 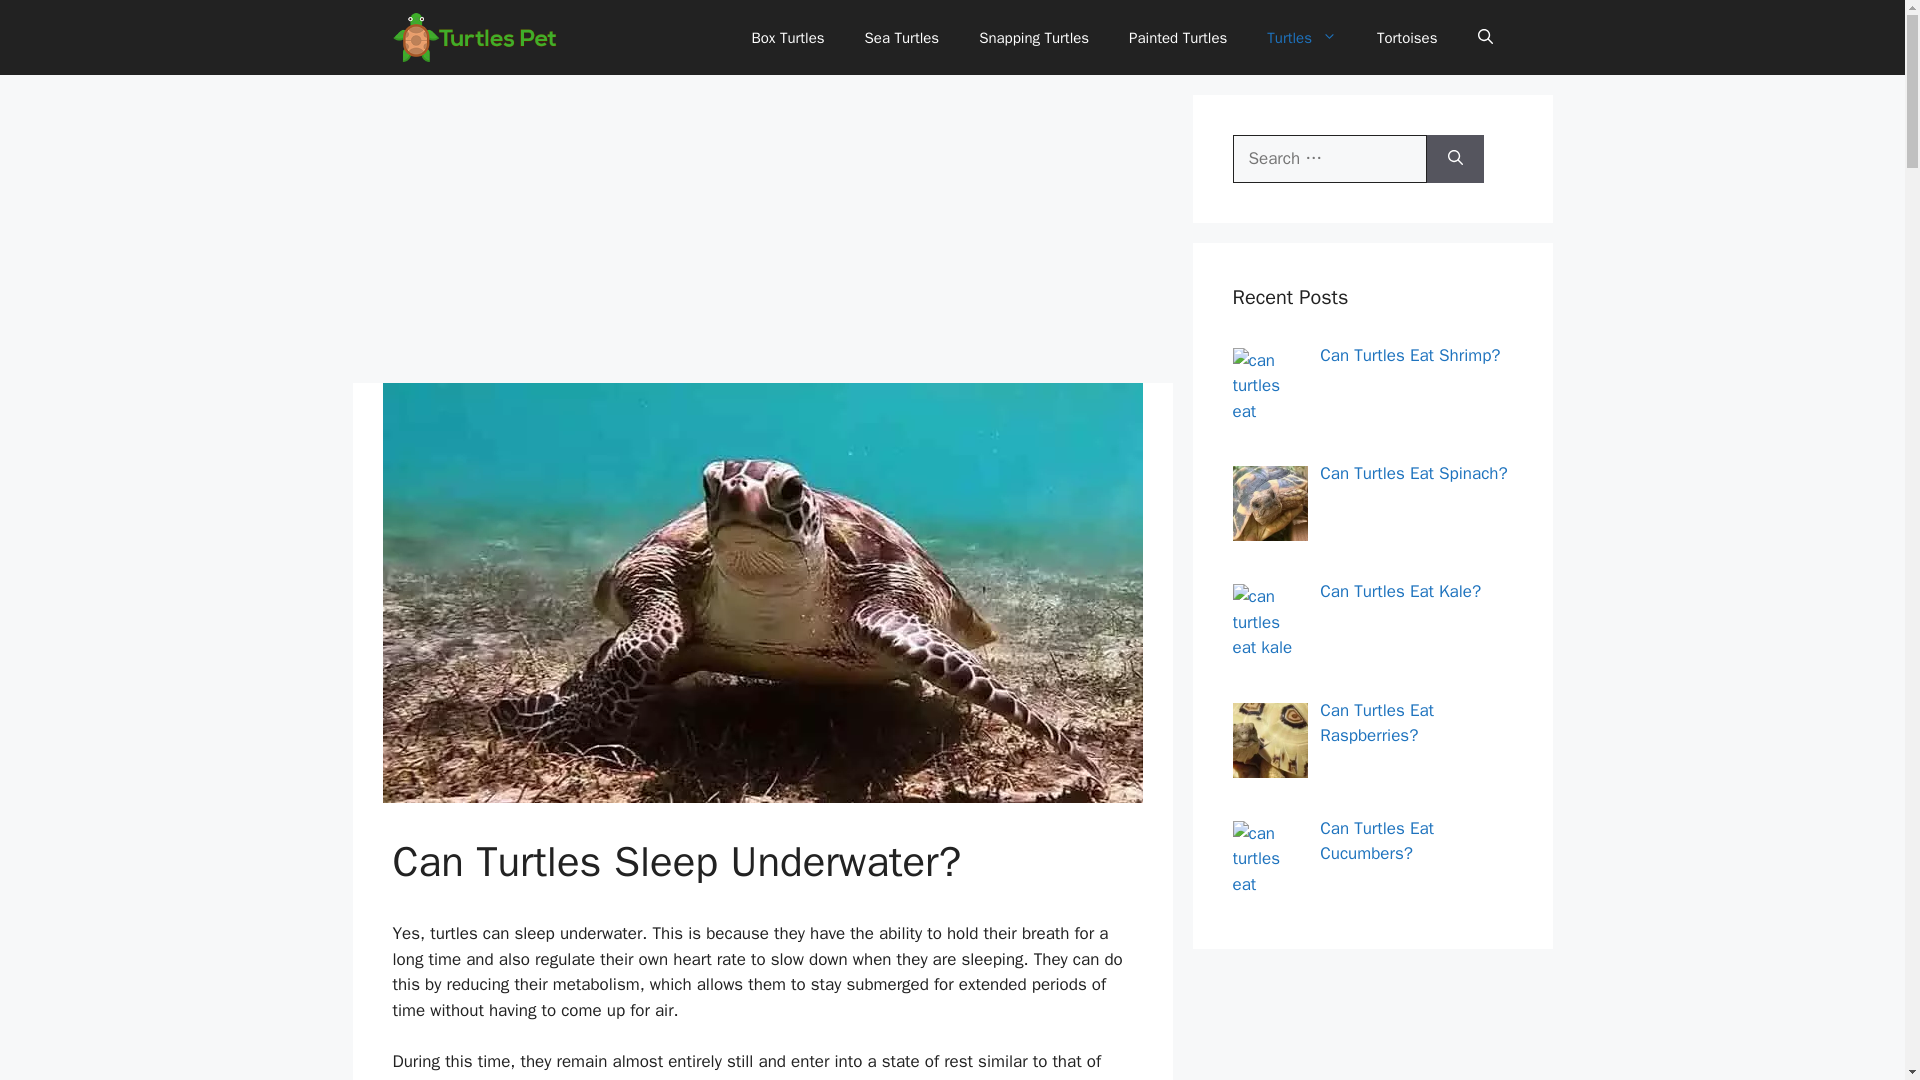 I want to click on Search for:, so click(x=1329, y=158).